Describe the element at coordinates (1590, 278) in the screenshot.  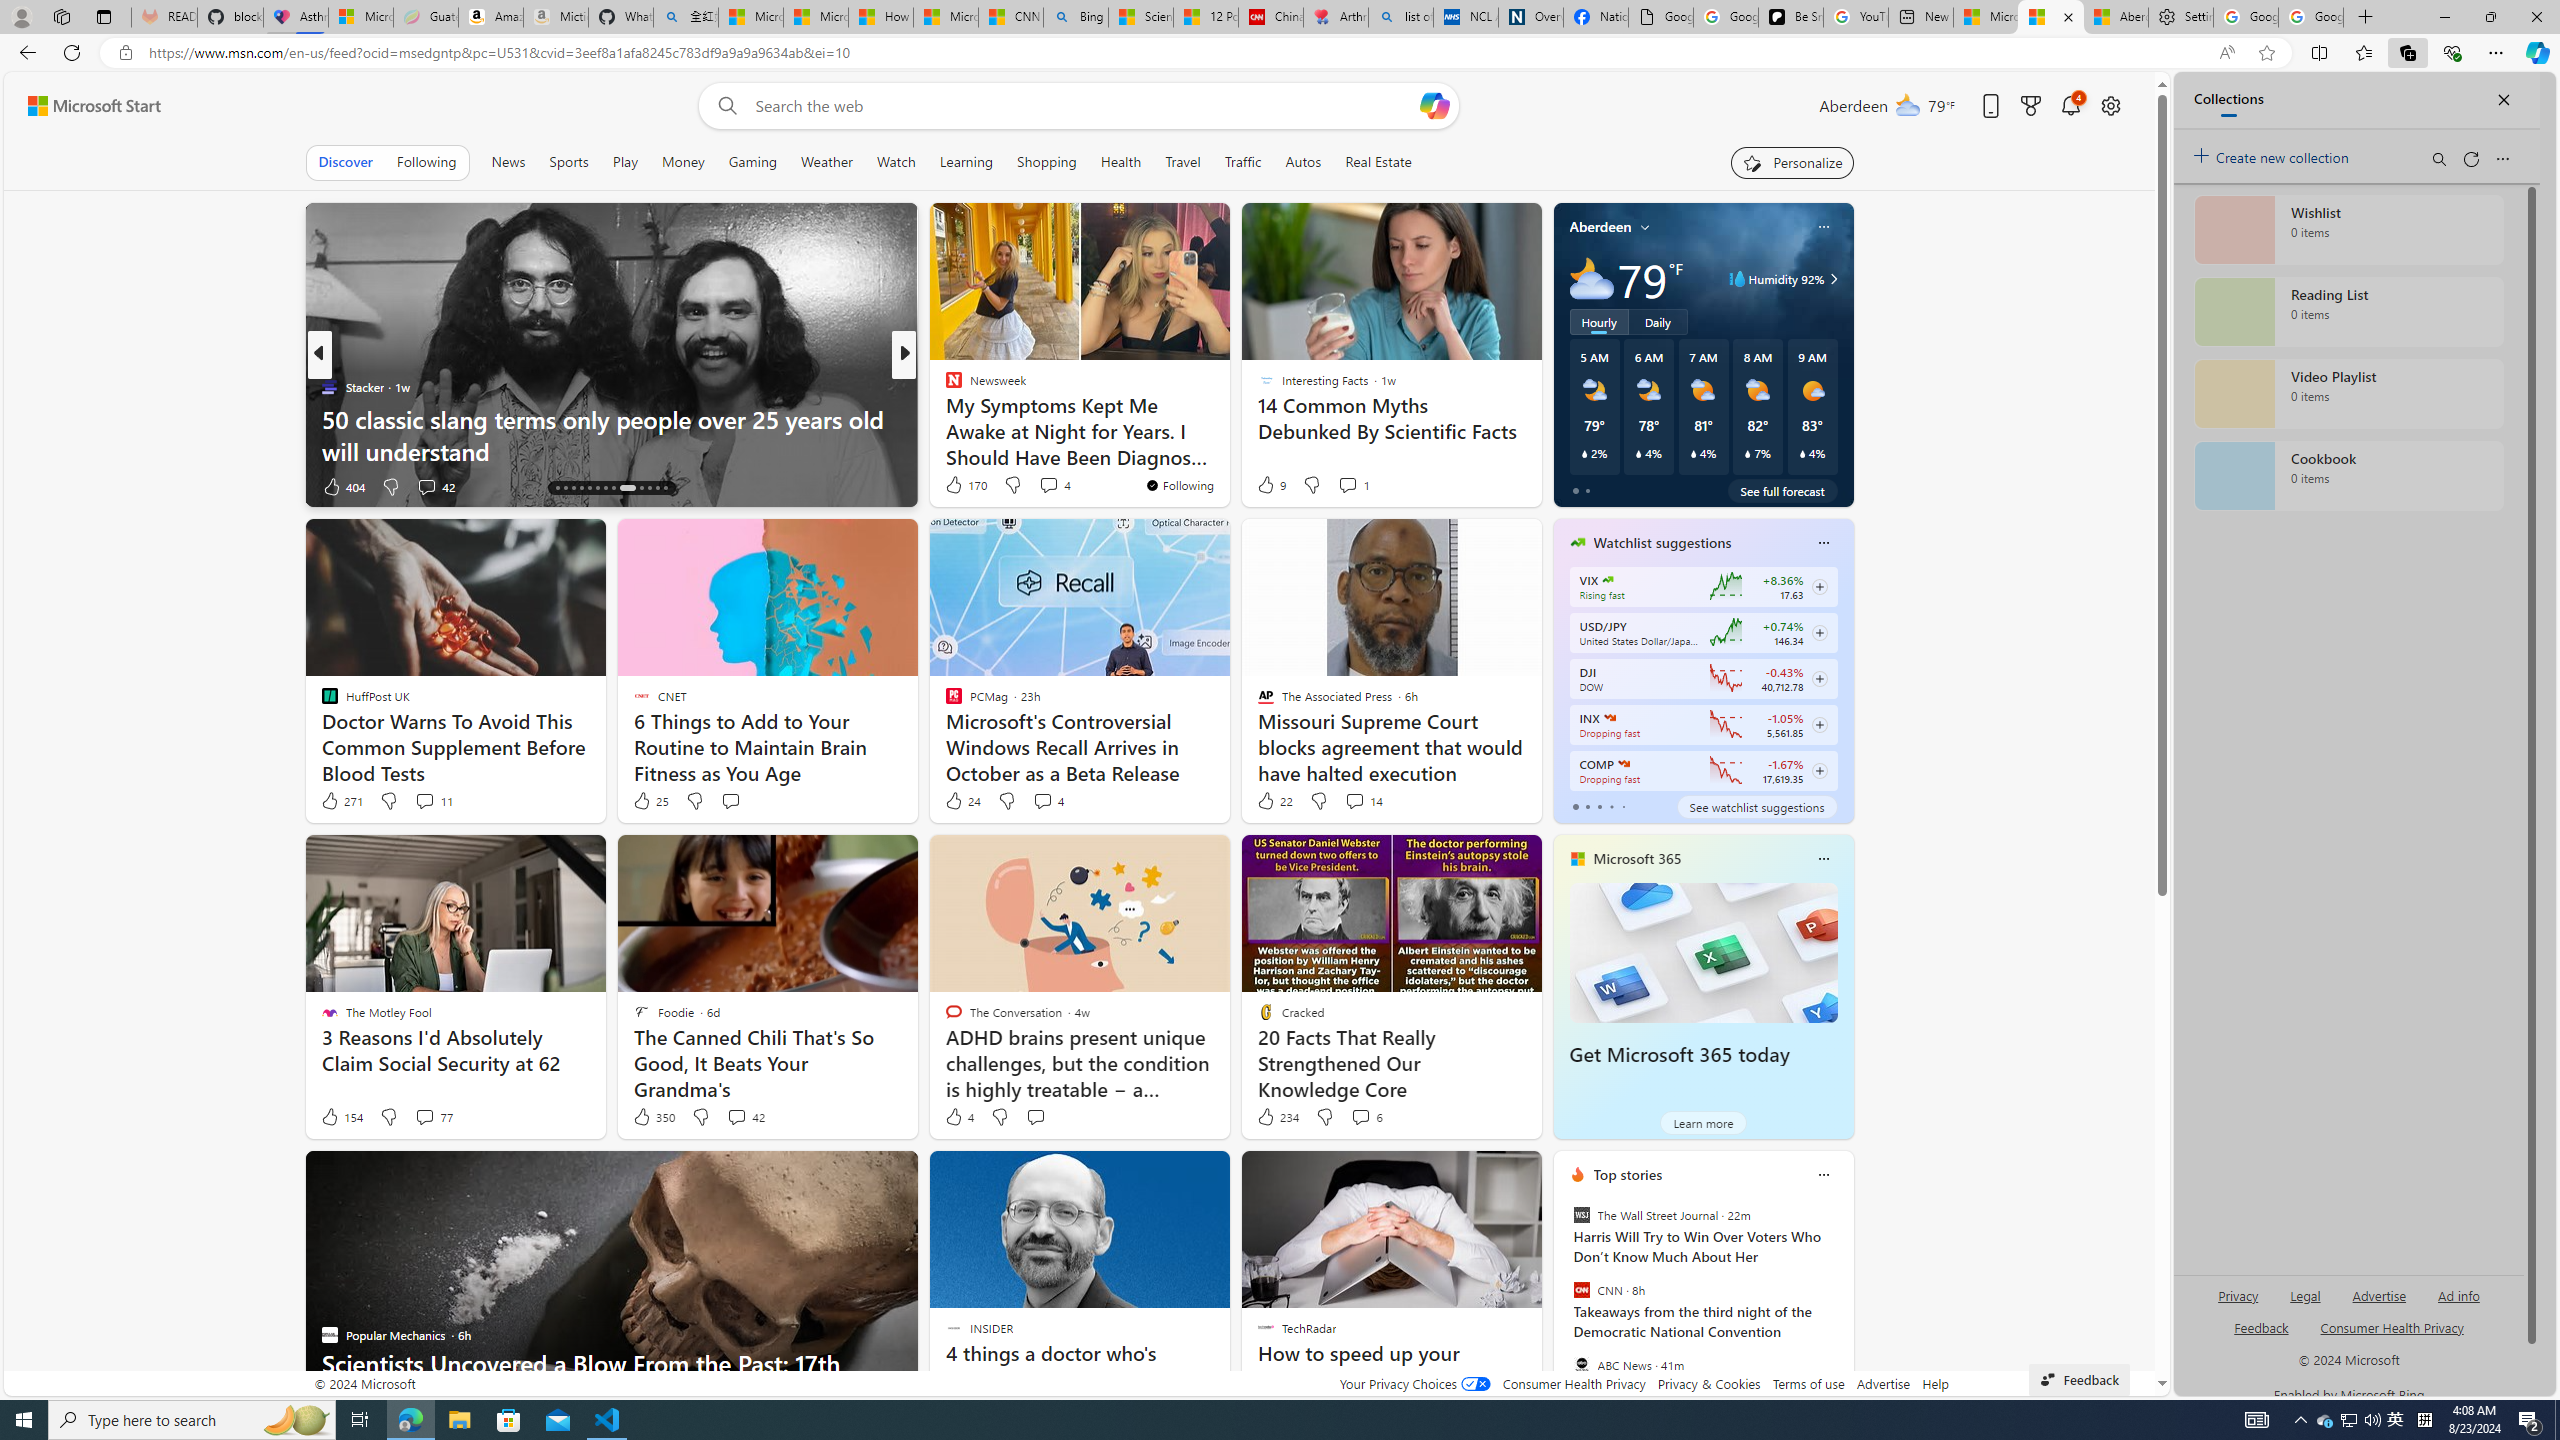
I see `Mostly cloudy` at that location.